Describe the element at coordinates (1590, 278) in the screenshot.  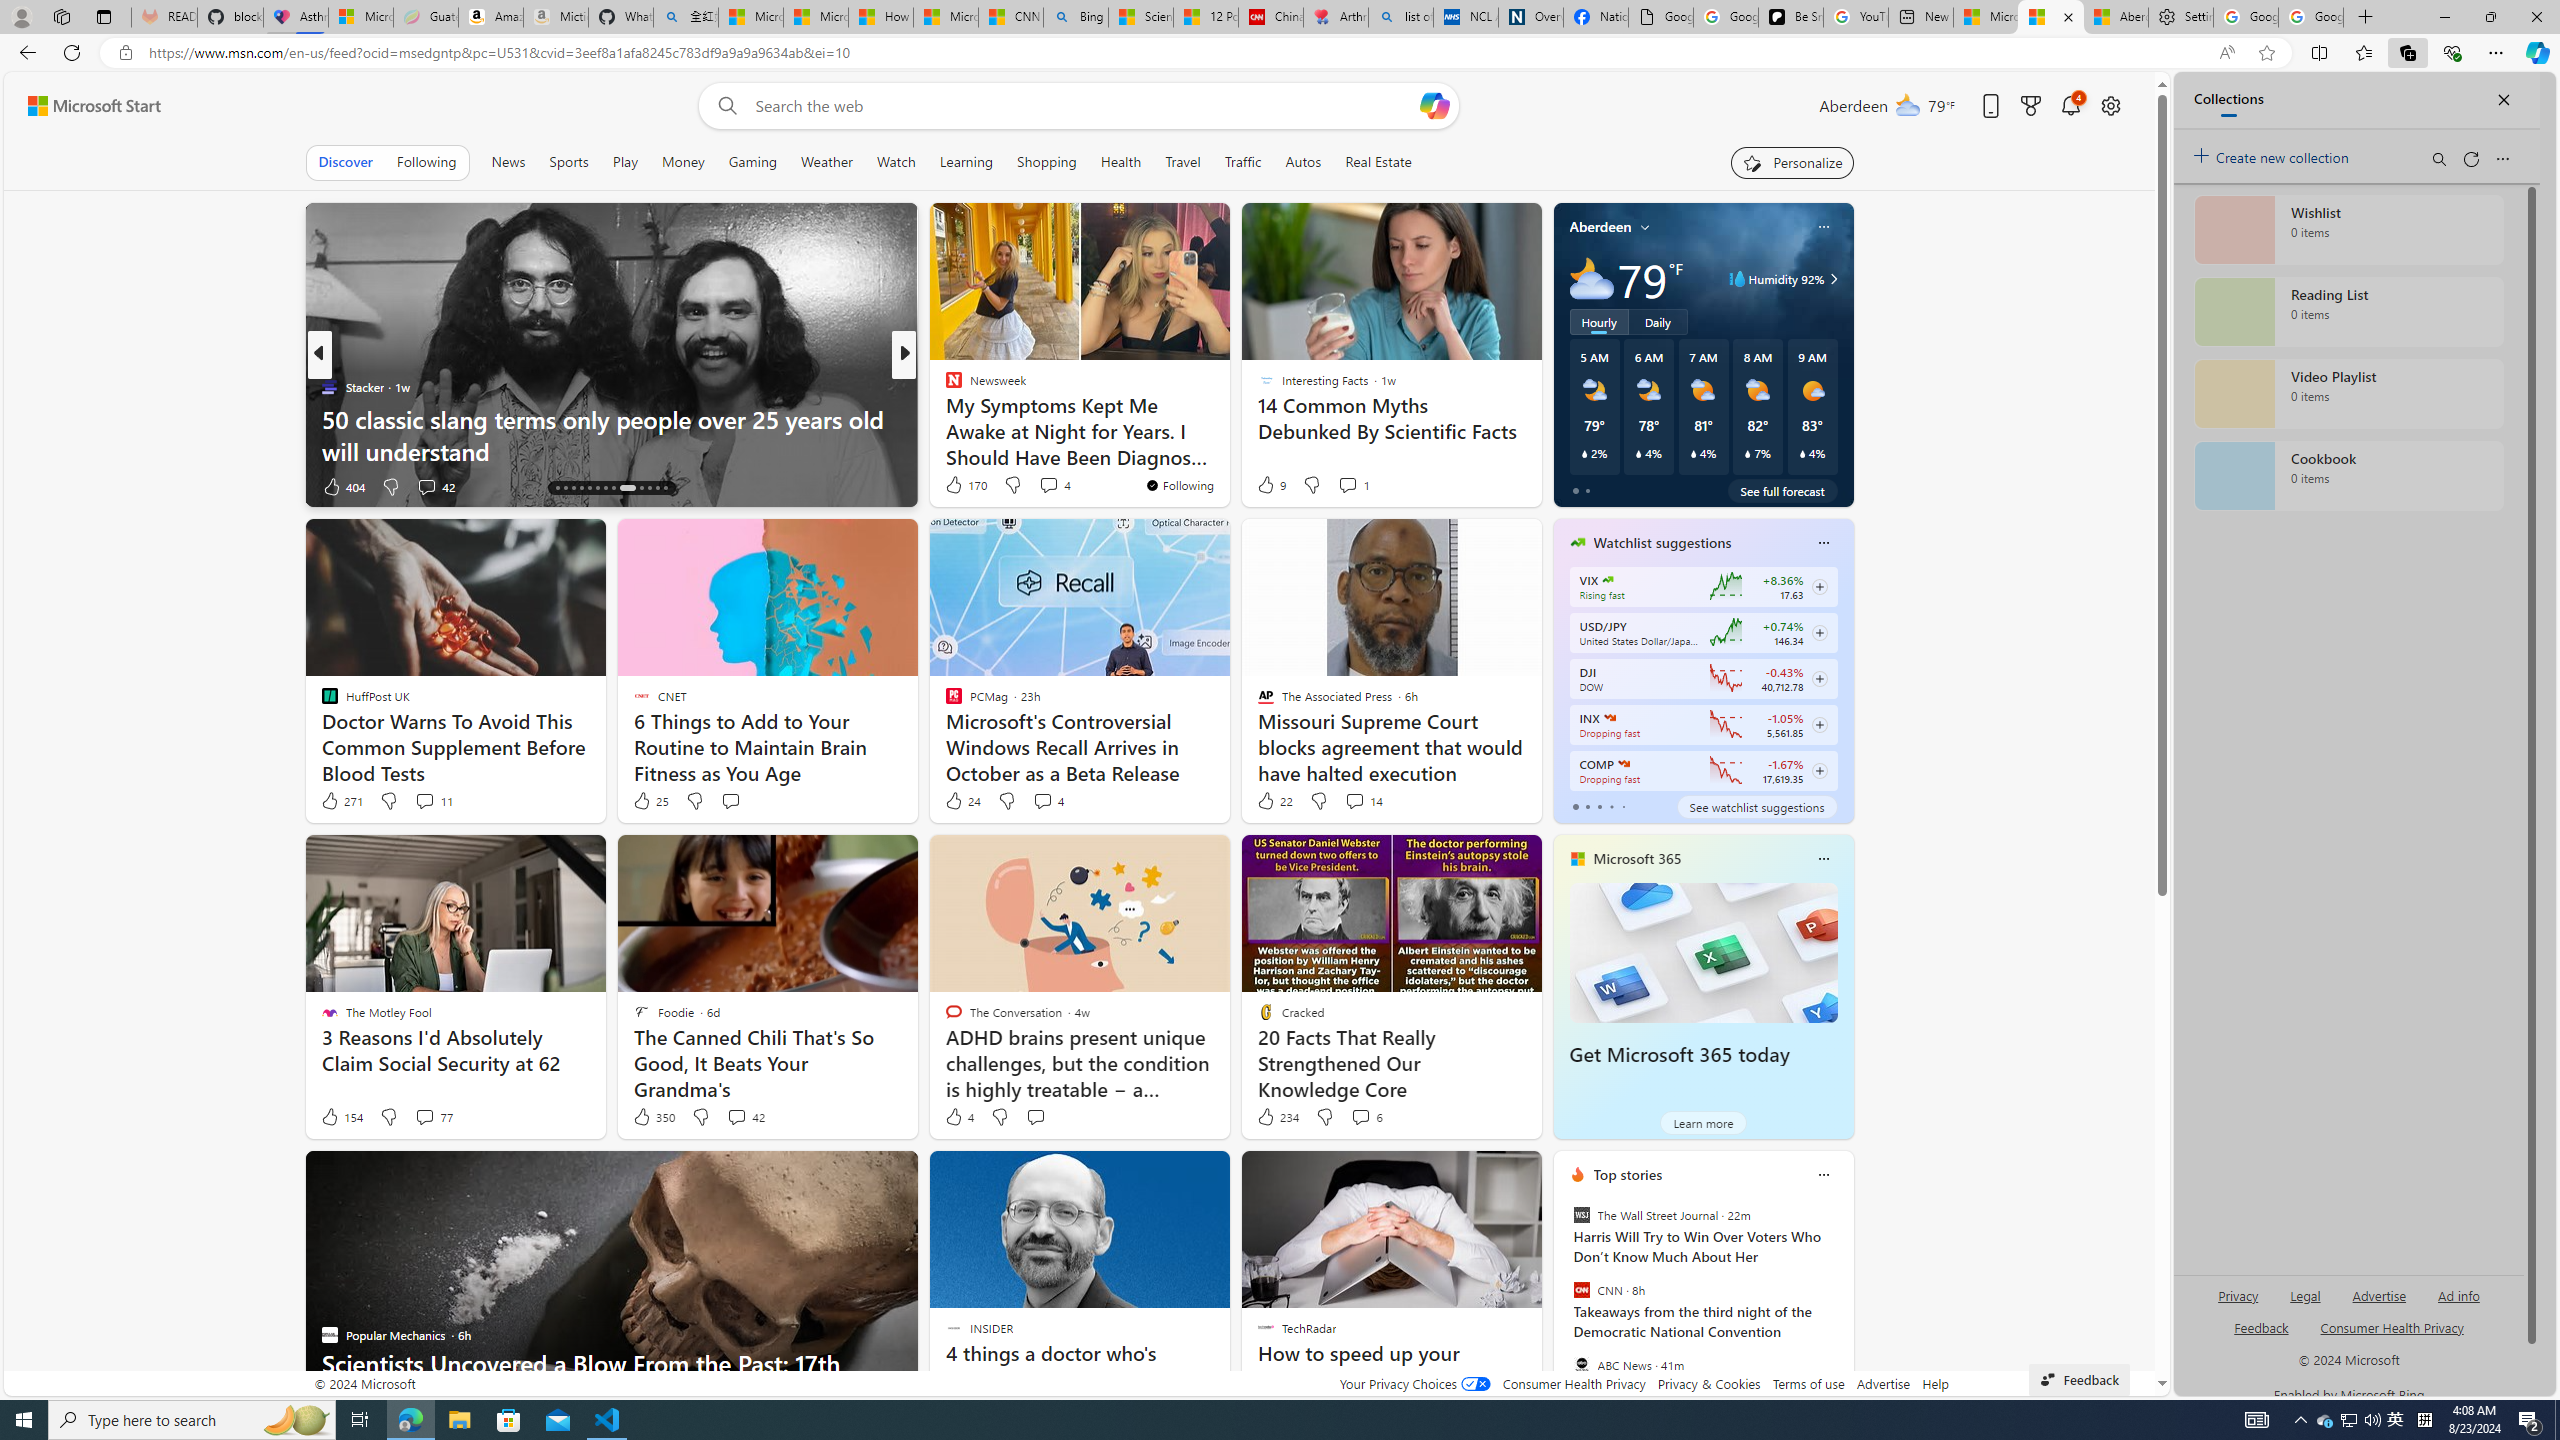
I see `Mostly cloudy` at that location.